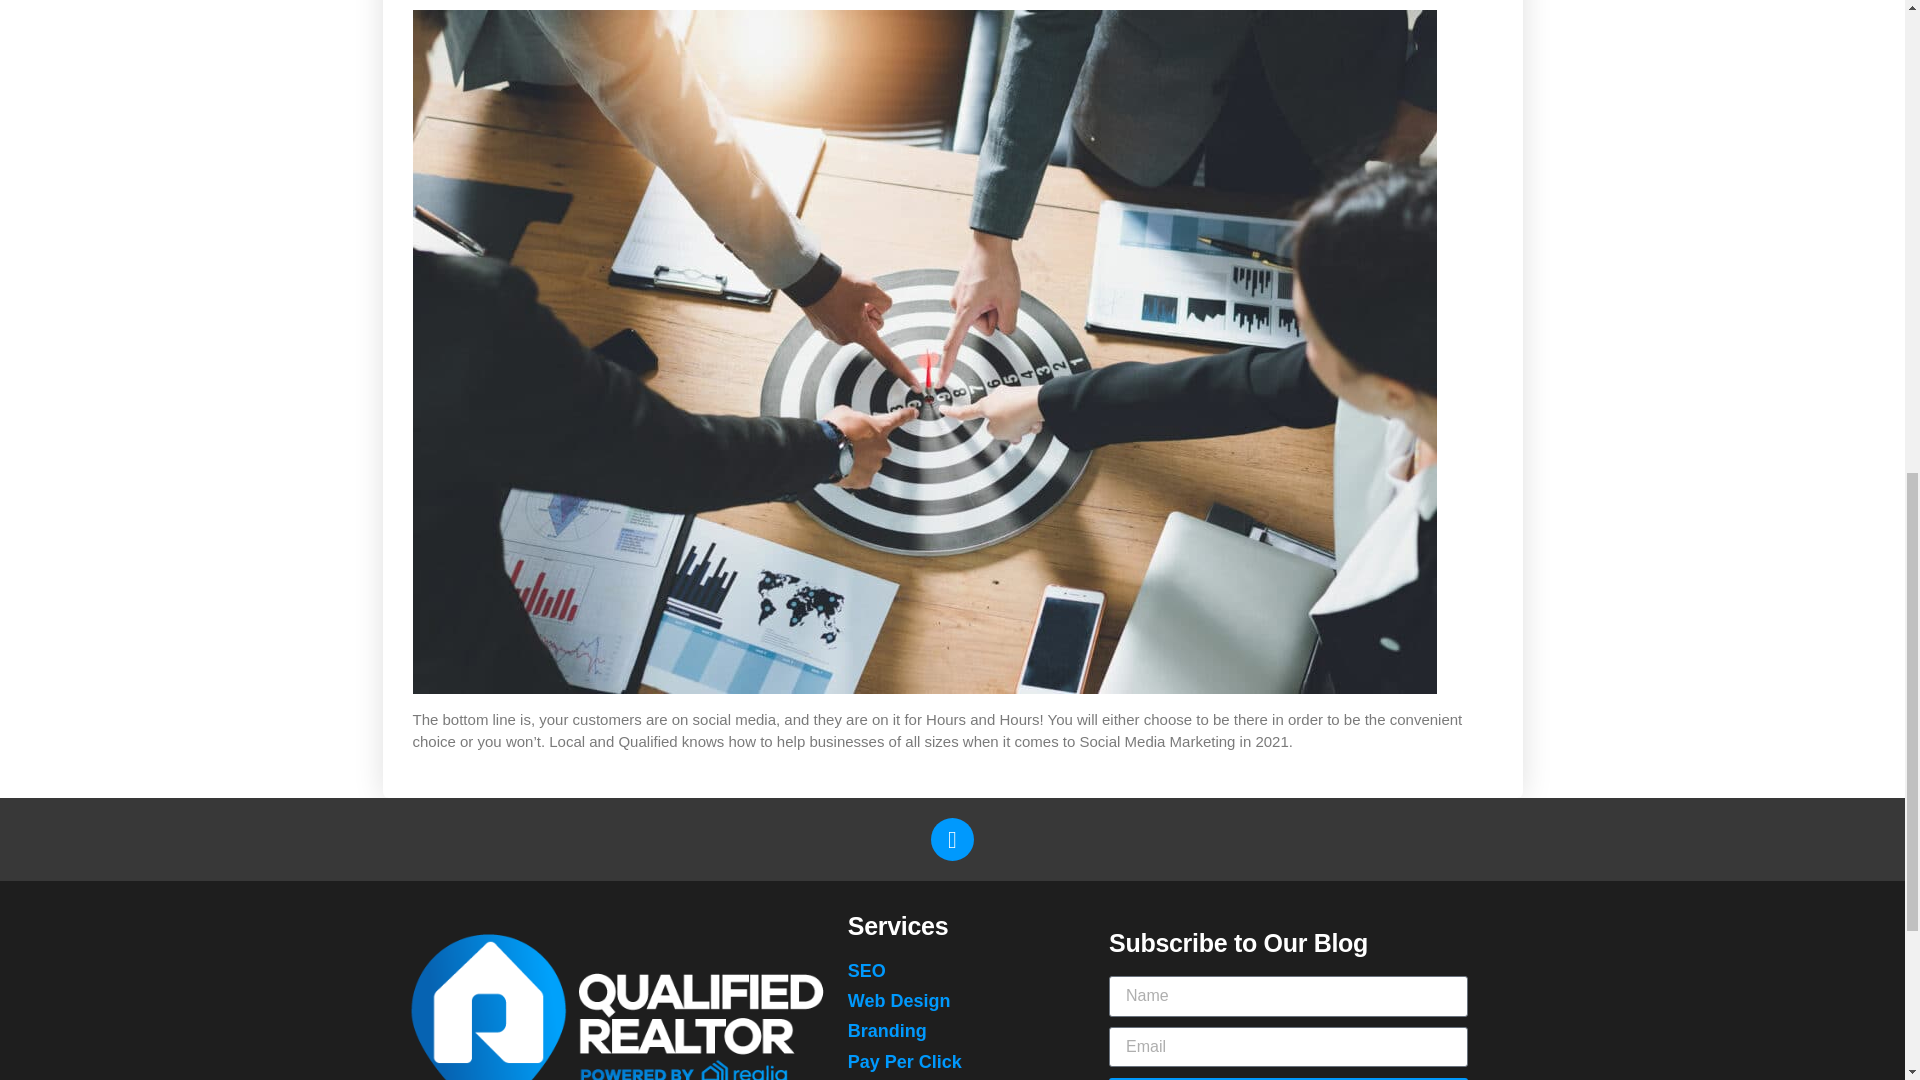 Image resolution: width=1920 pixels, height=1080 pixels. Describe the element at coordinates (954, 971) in the screenshot. I see `SEO` at that location.